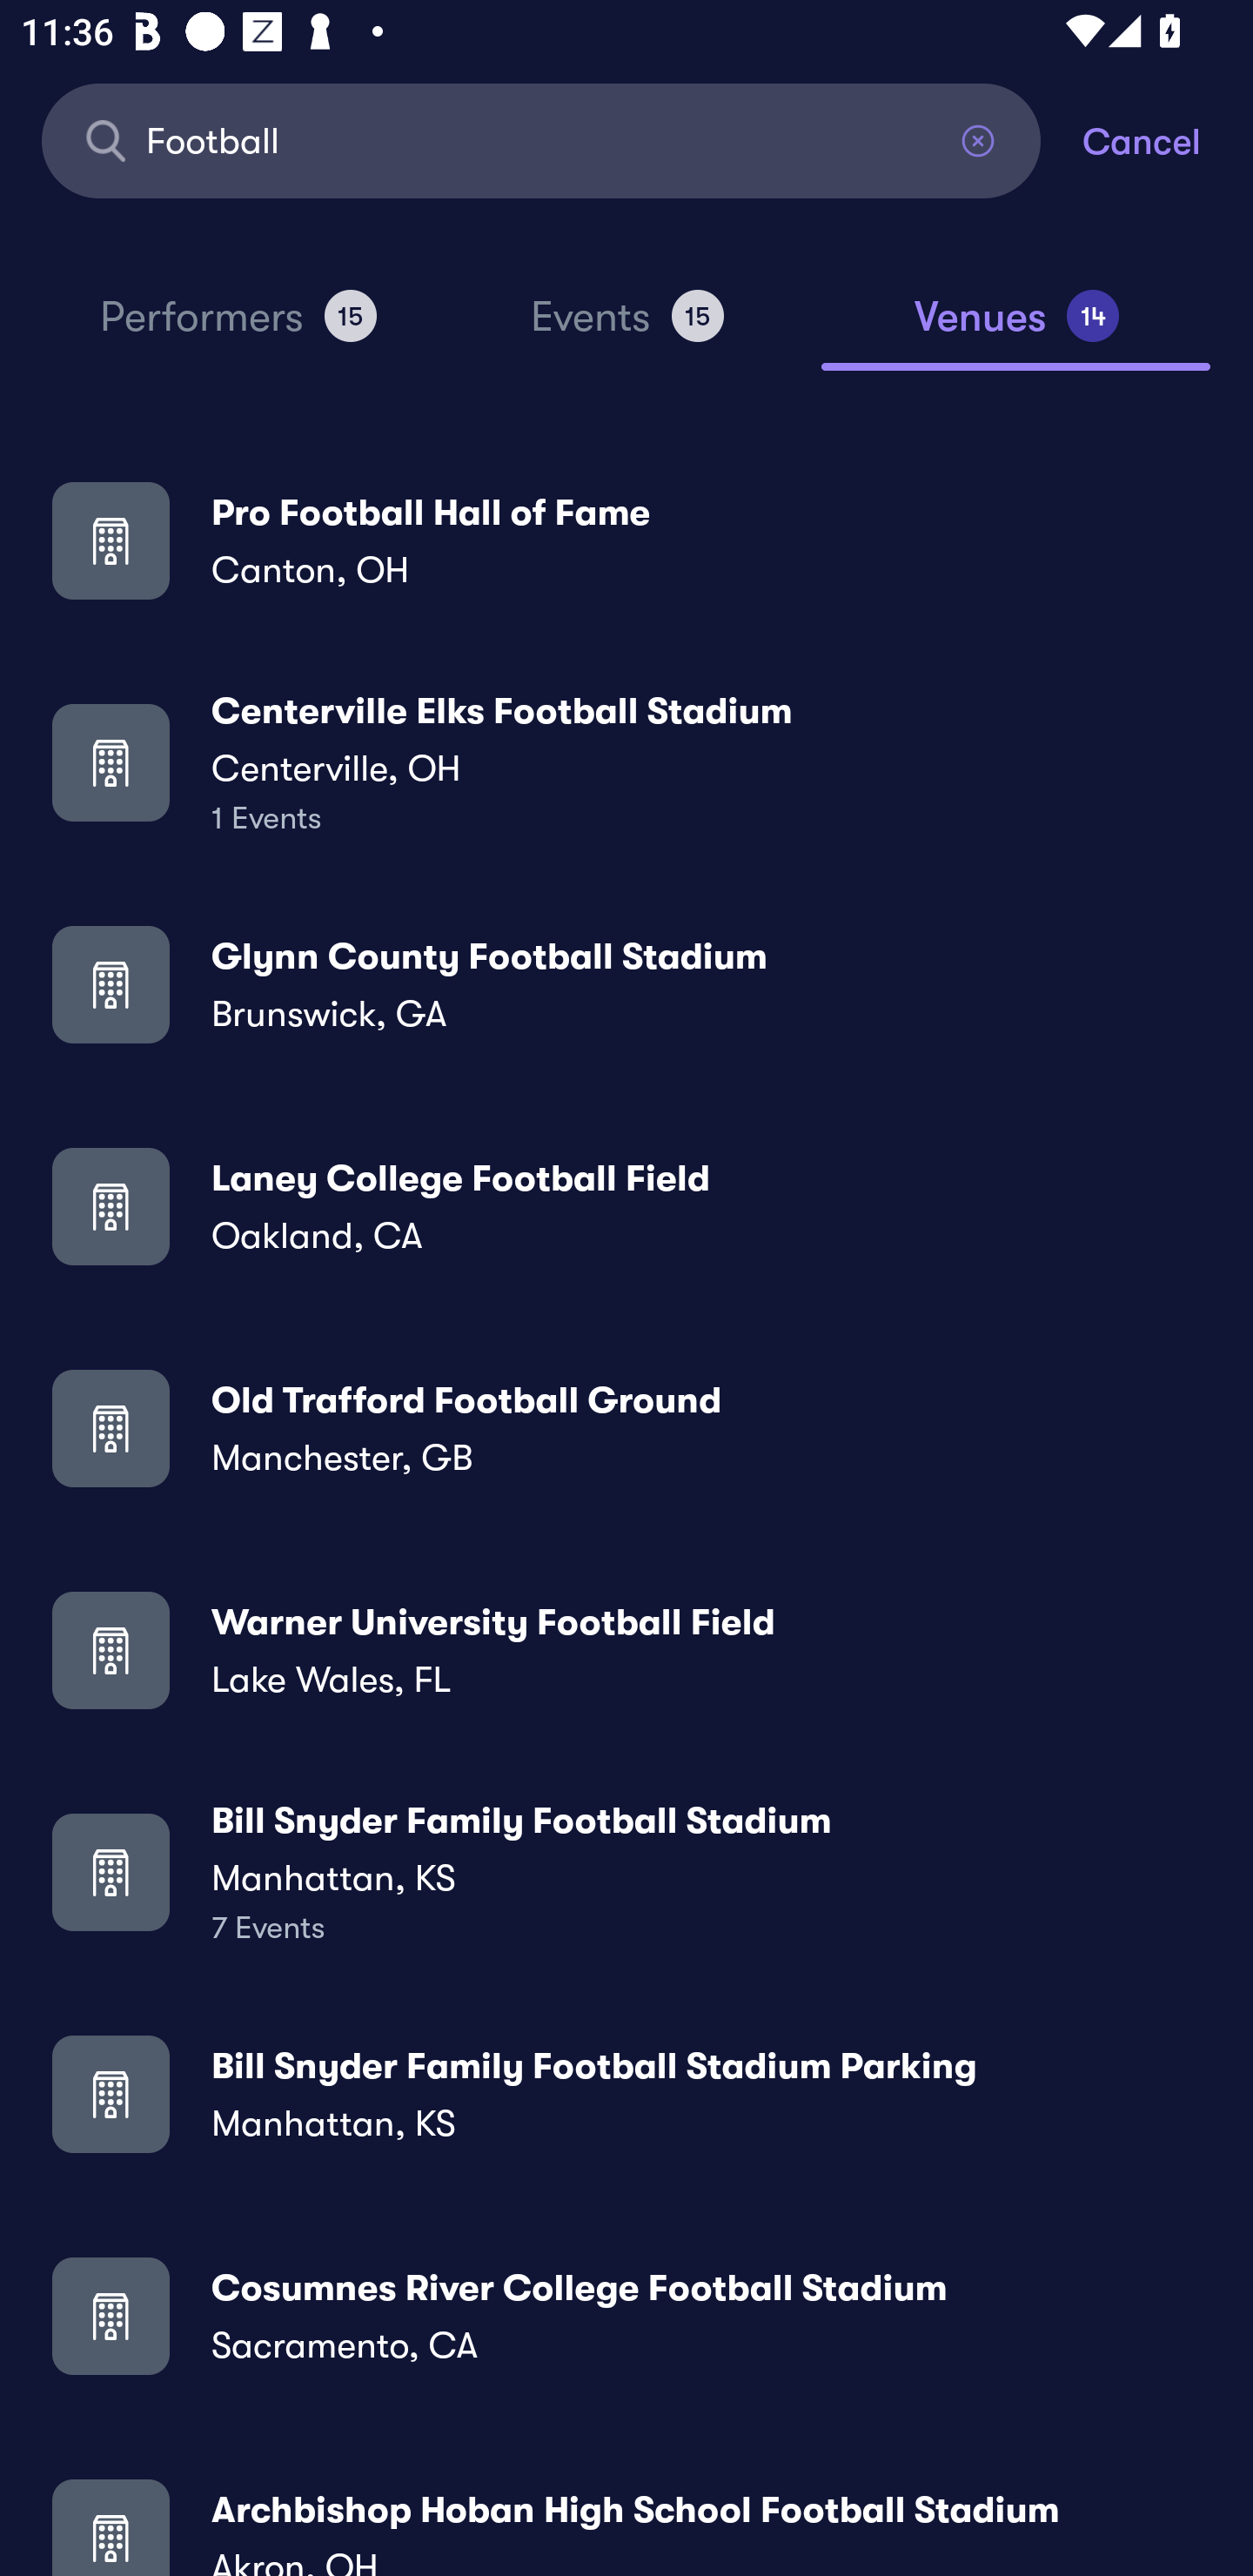 Image resolution: width=1253 pixels, height=2576 pixels. Describe the element at coordinates (626, 1428) in the screenshot. I see `Old Trafford Football Ground Manchester, GB` at that location.